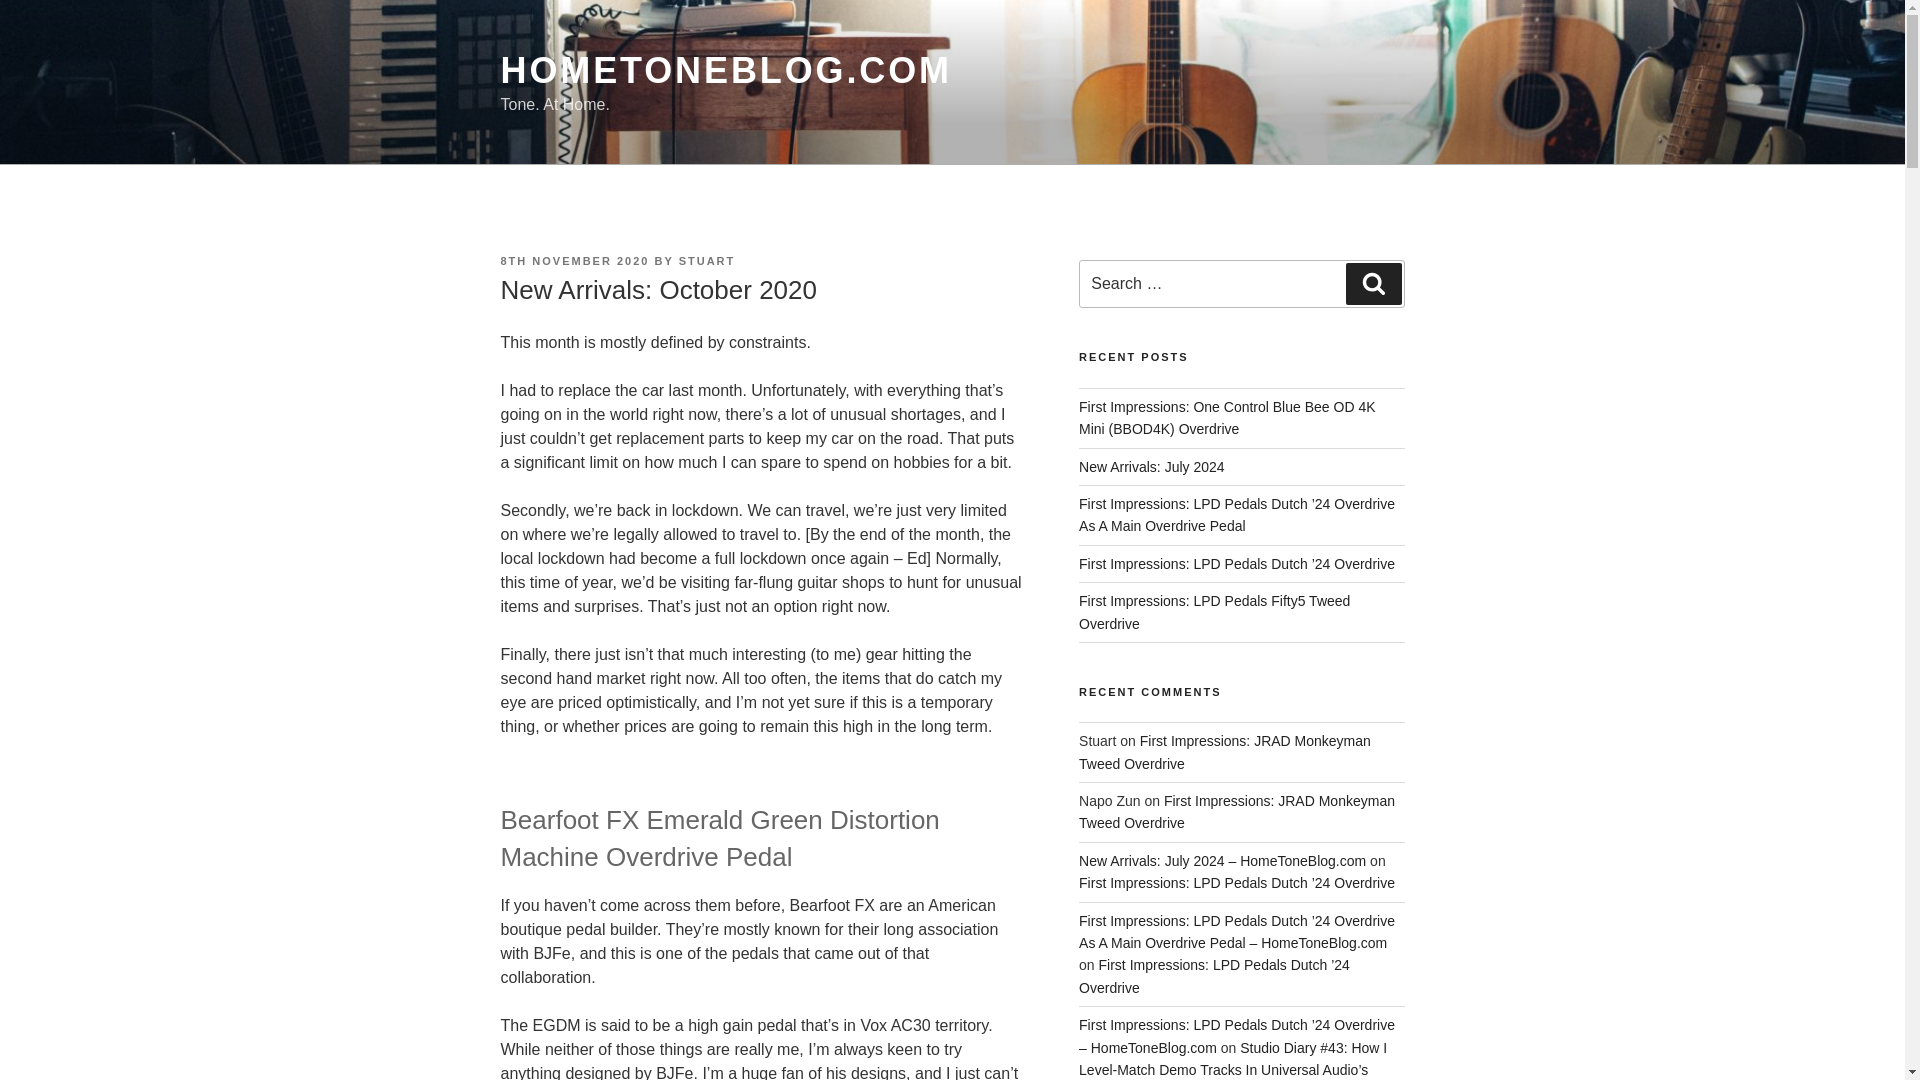 The height and width of the screenshot is (1080, 1920). I want to click on STUART, so click(707, 260).